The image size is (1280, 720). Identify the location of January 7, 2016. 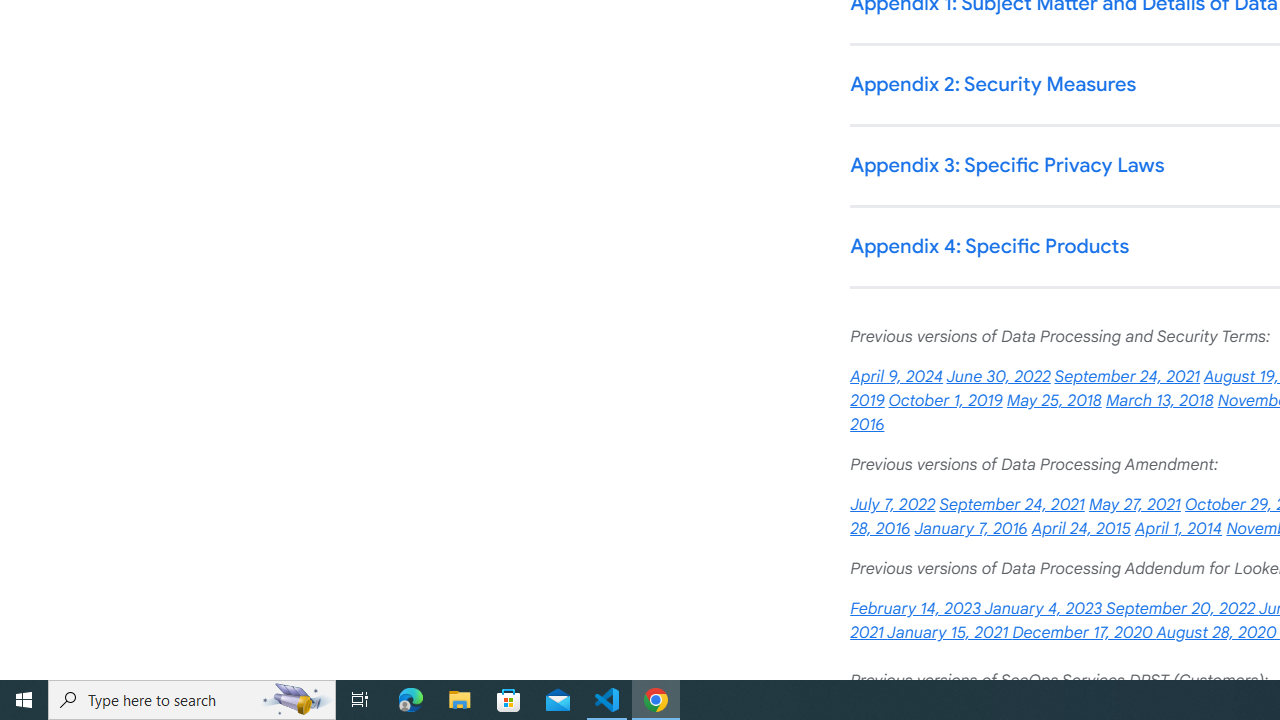
(970, 529).